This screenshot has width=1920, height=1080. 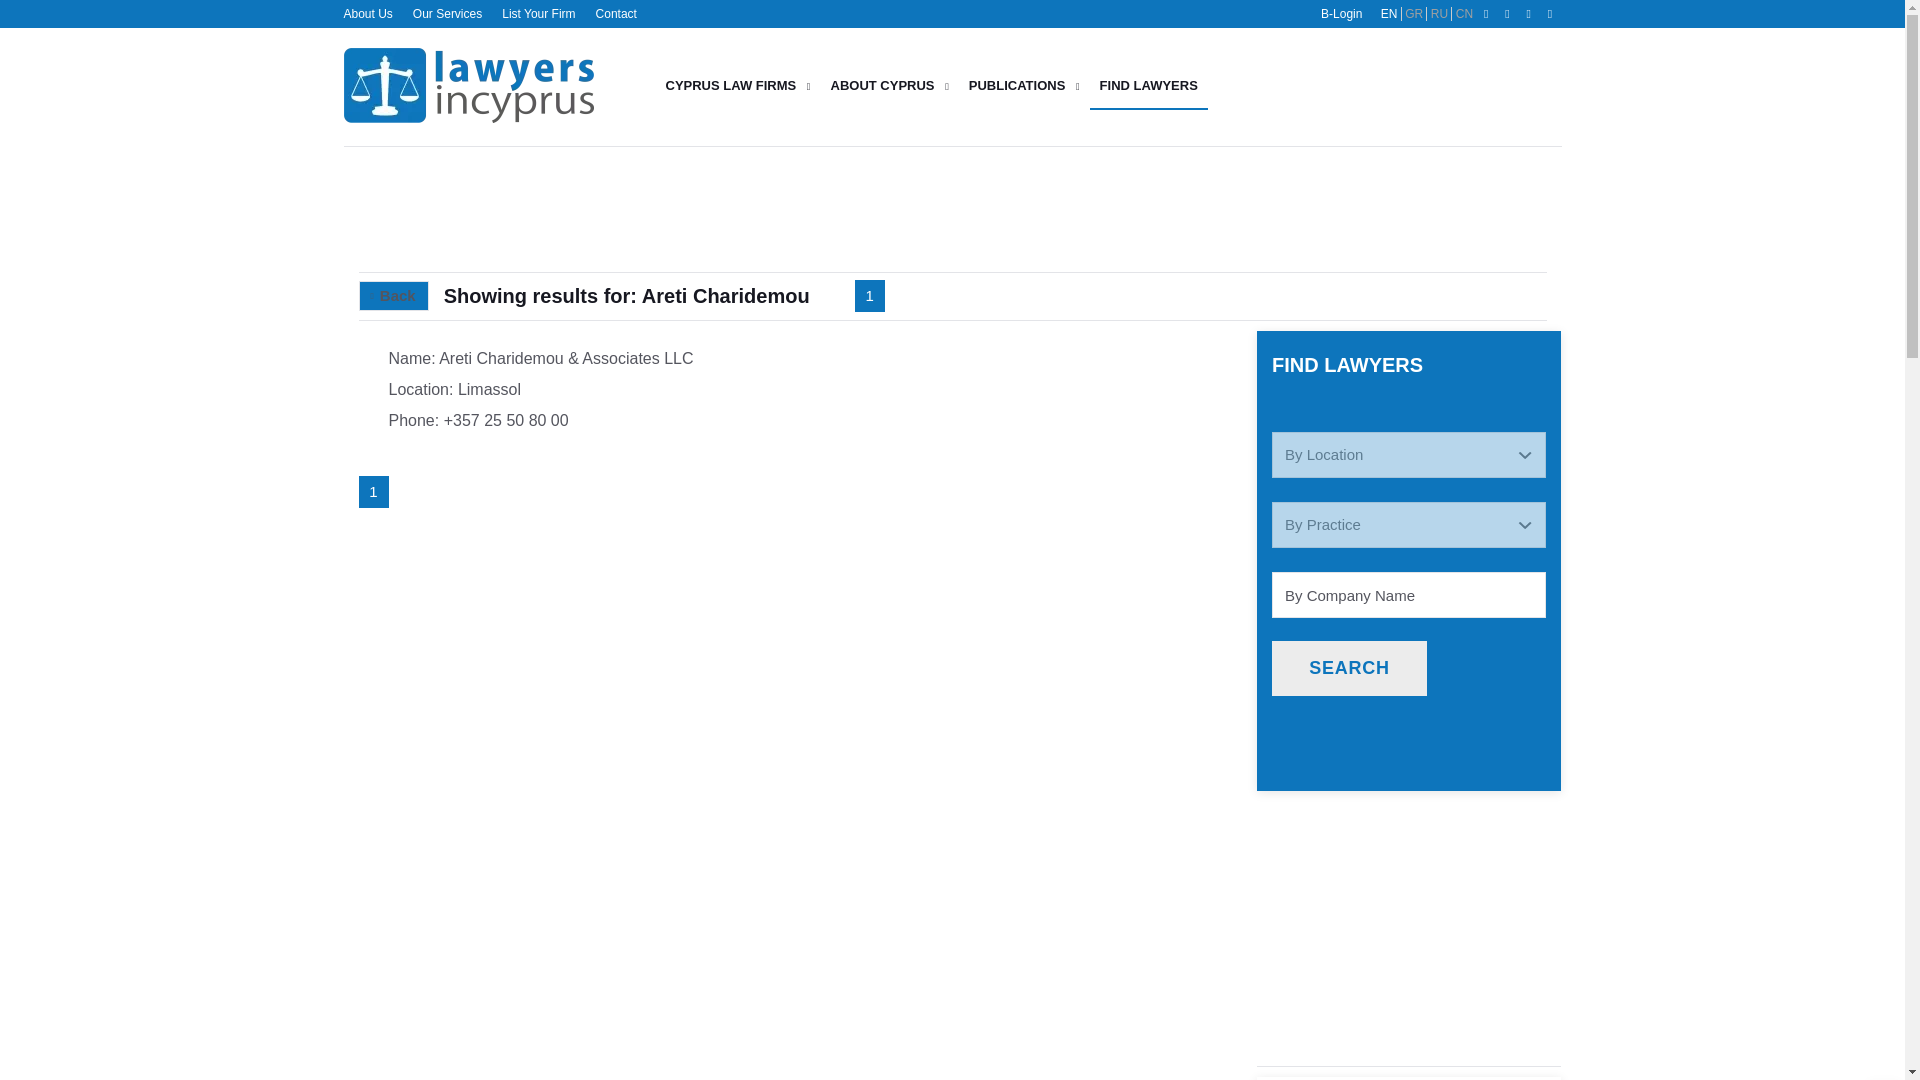 I want to click on 3rd party ad content, so click(x=1414, y=208).